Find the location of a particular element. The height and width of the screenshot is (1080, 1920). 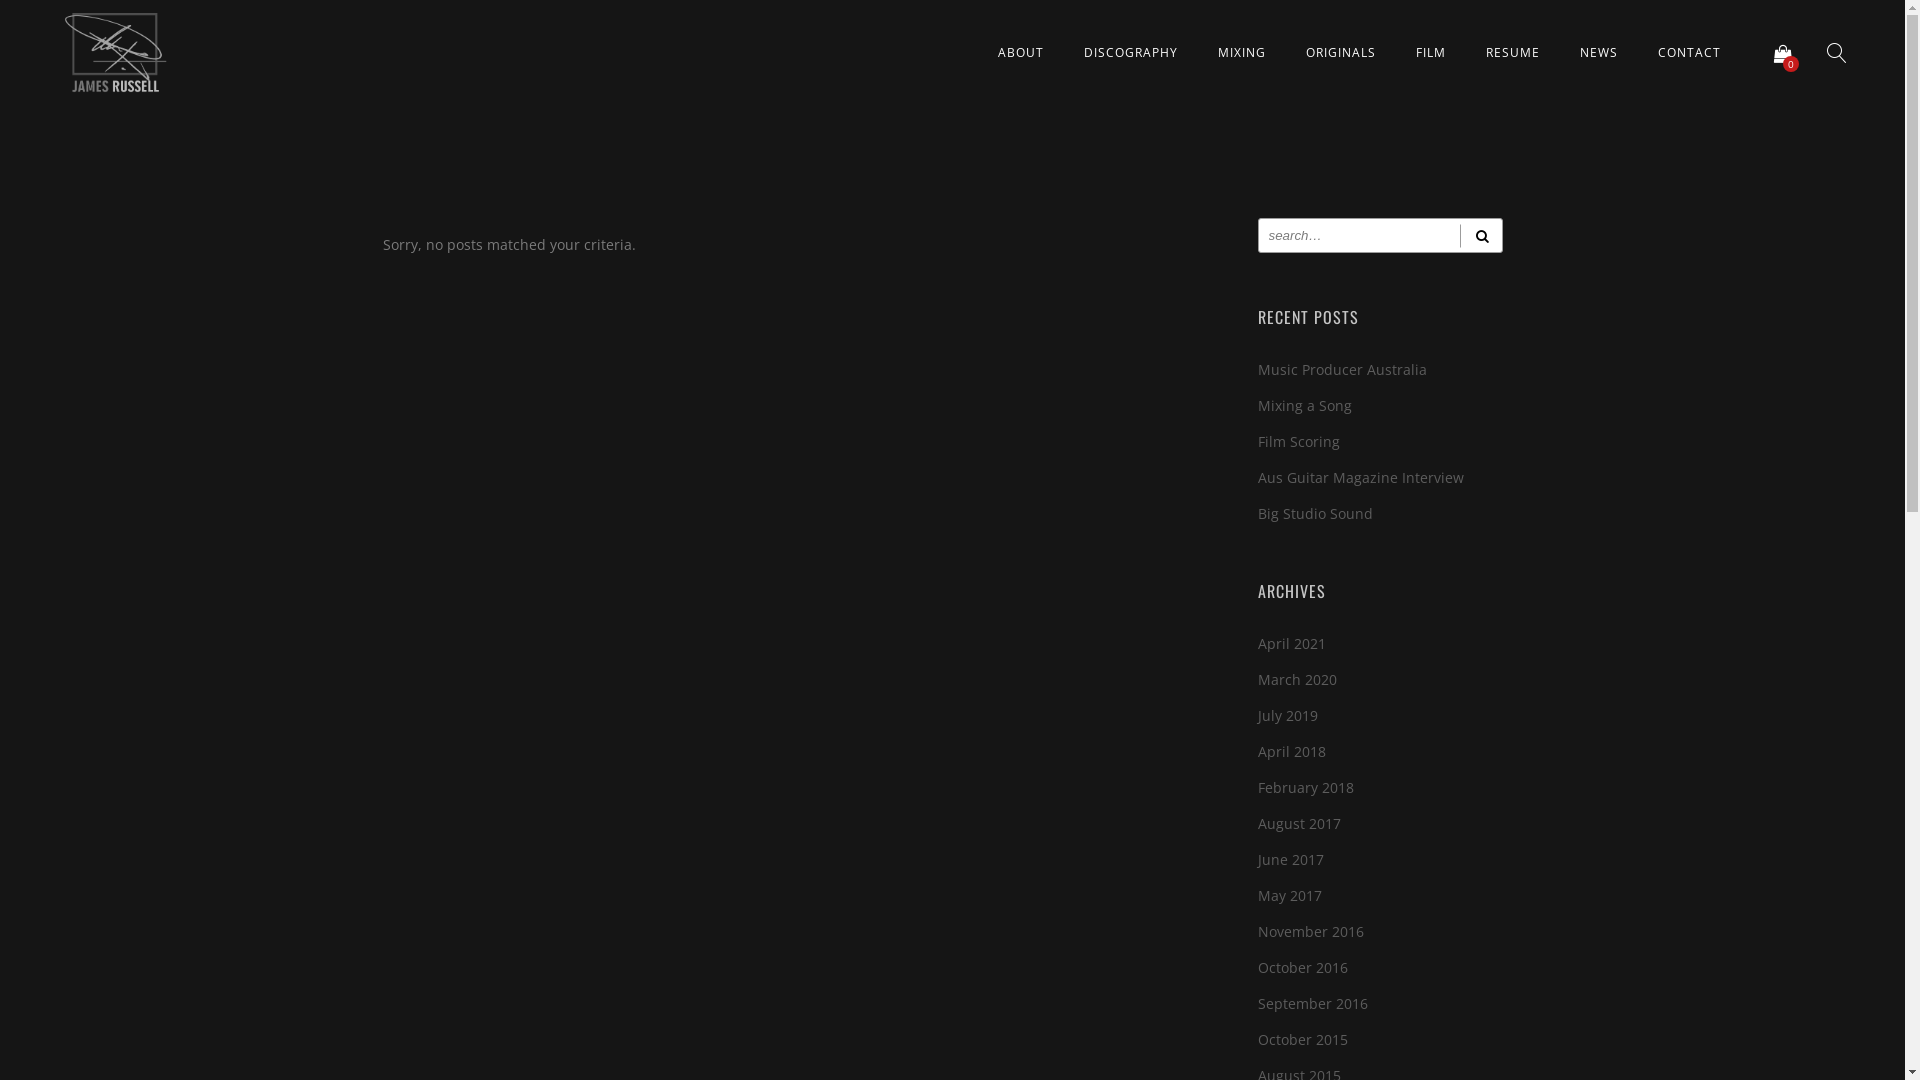

June 2017 is located at coordinates (1291, 860).